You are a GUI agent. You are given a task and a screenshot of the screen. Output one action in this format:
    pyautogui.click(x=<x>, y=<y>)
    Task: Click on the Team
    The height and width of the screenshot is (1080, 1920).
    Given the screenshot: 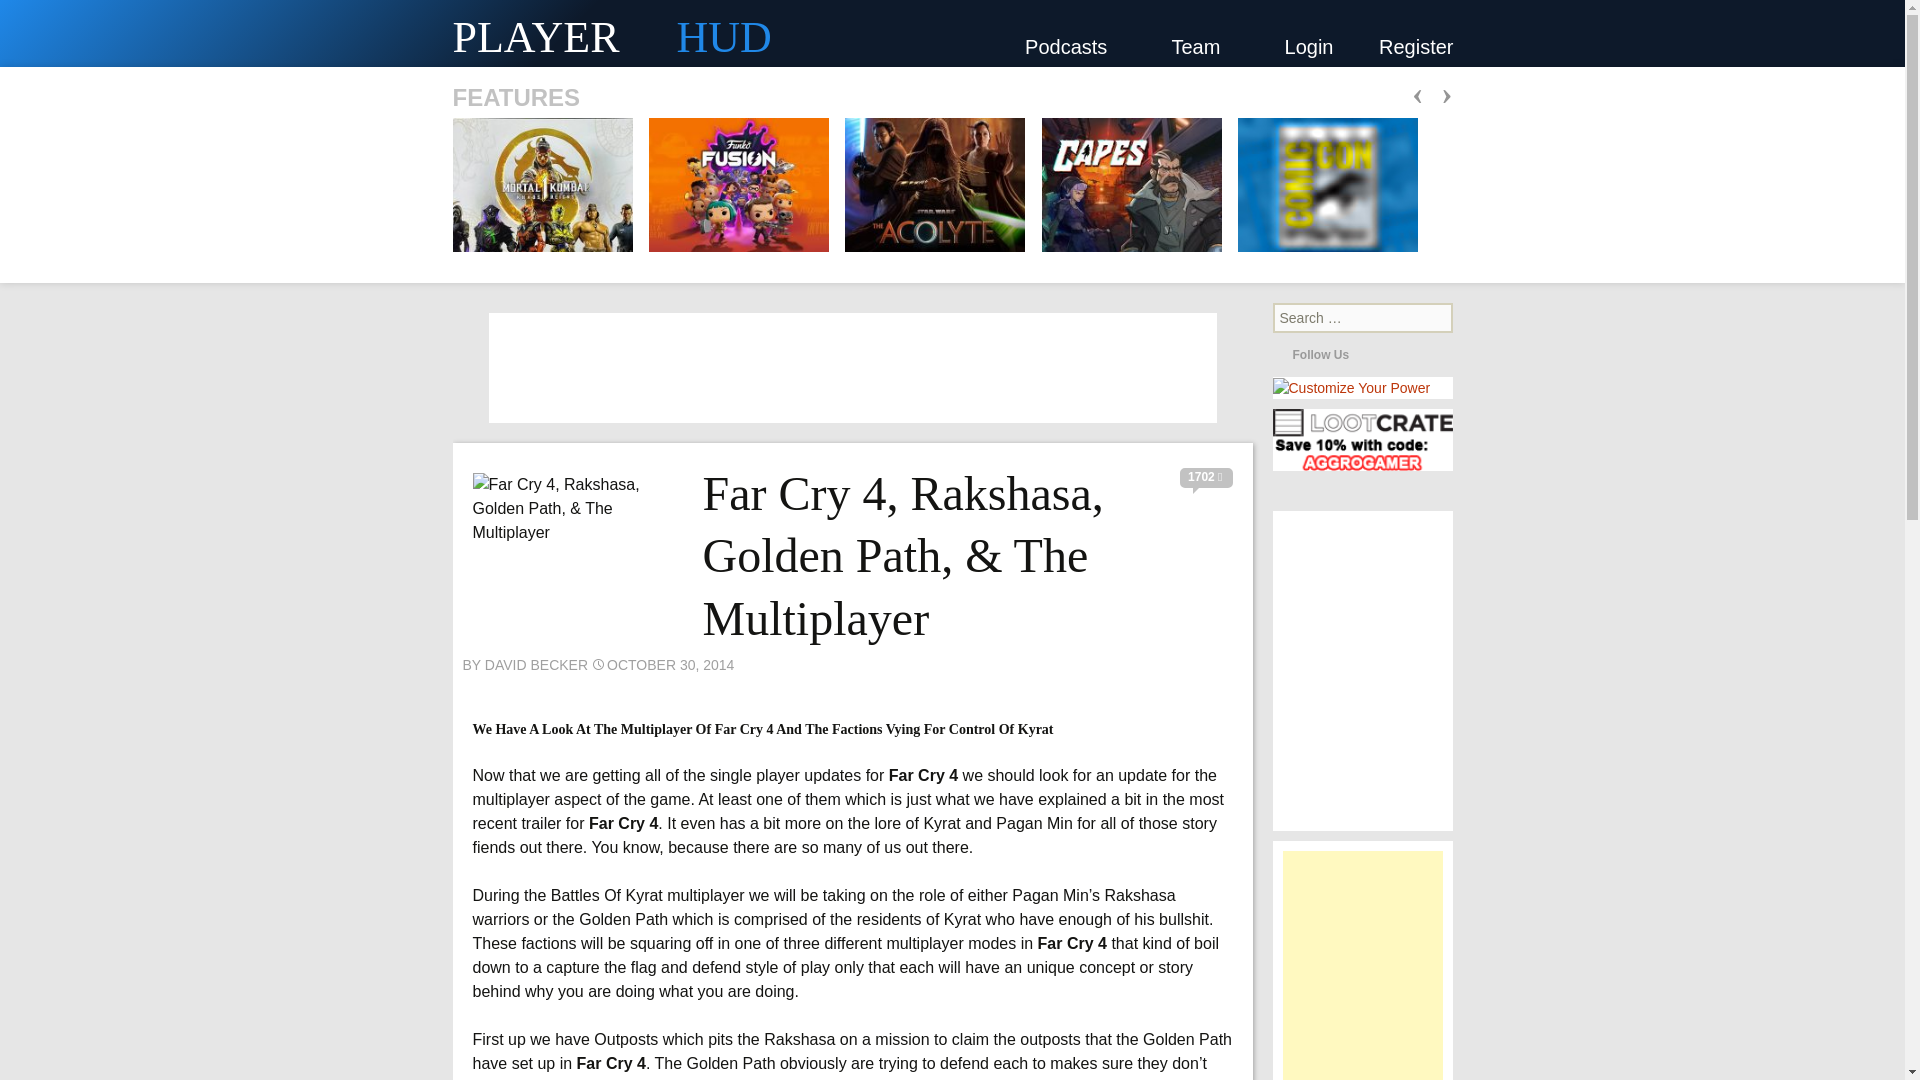 What is the action you would take?
    pyautogui.click(x=1204, y=46)
    